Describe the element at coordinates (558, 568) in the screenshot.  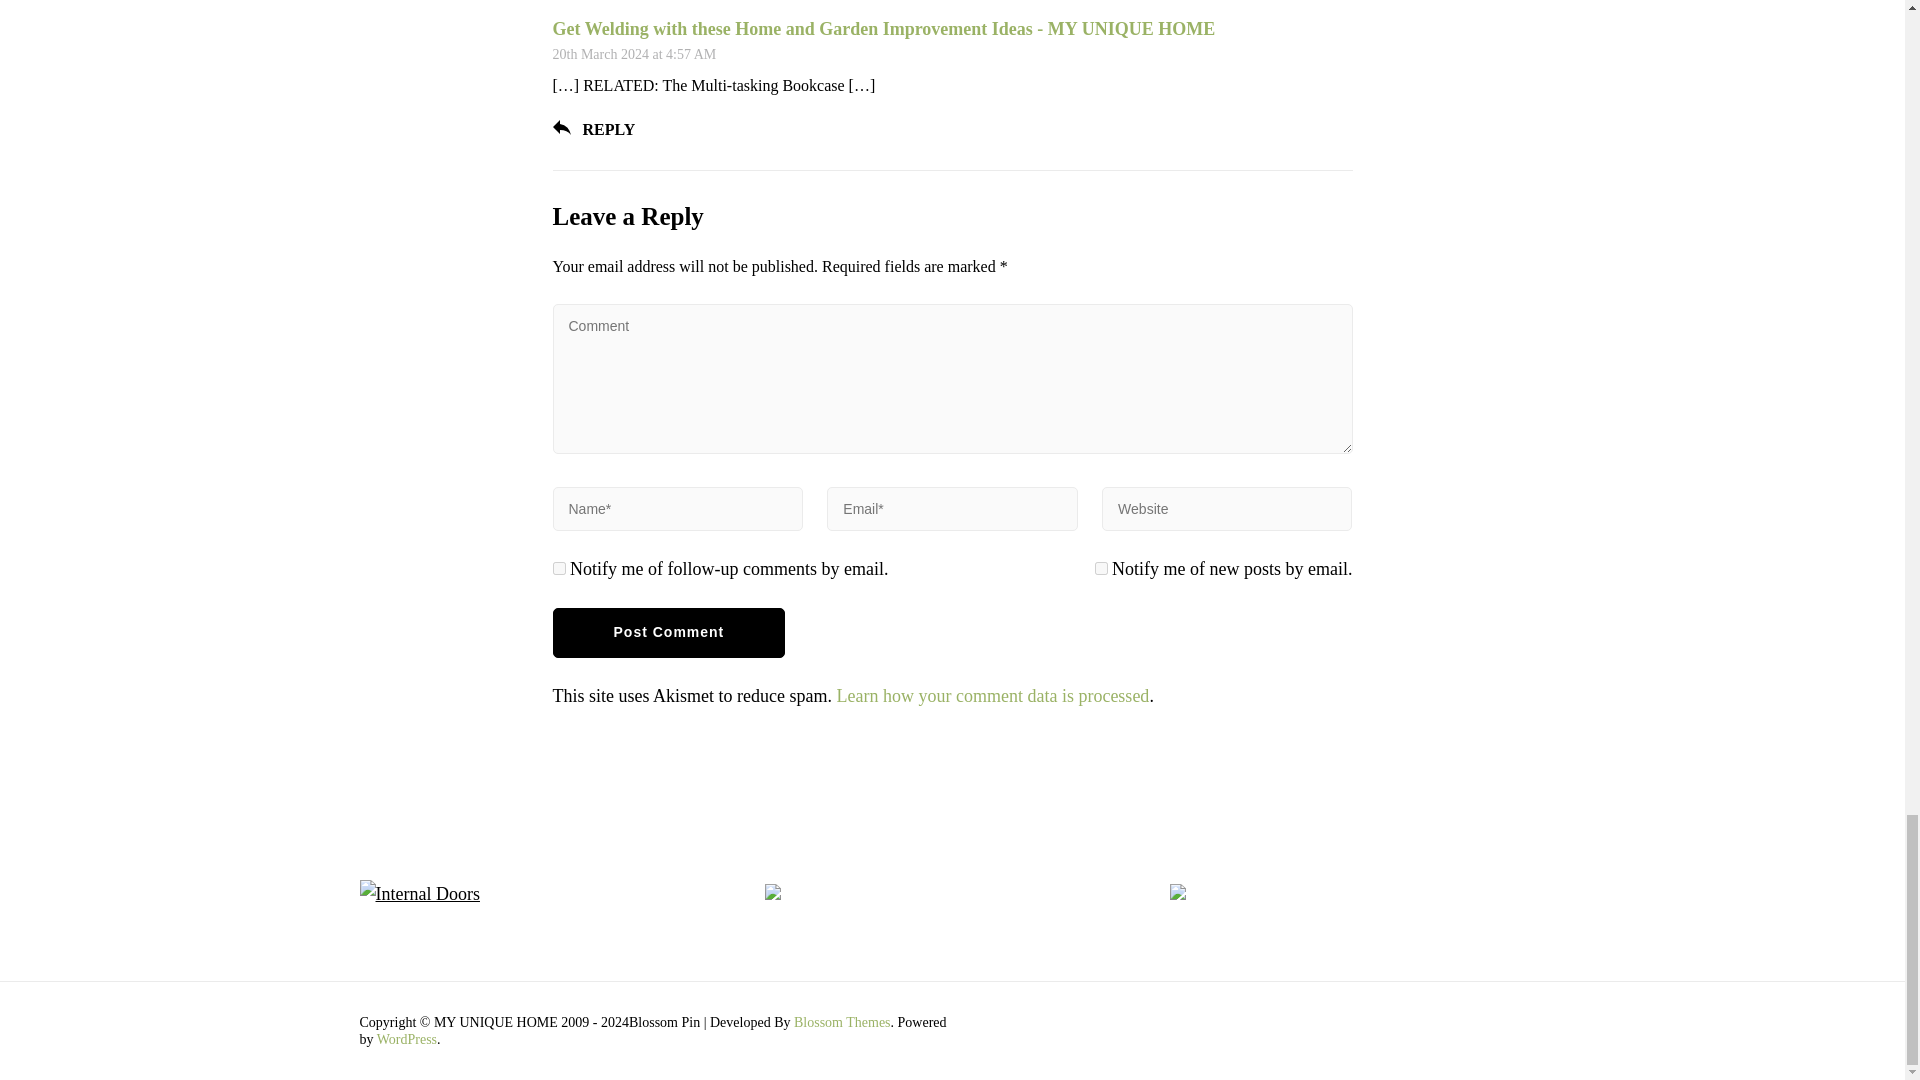
I see `subscribe` at that location.